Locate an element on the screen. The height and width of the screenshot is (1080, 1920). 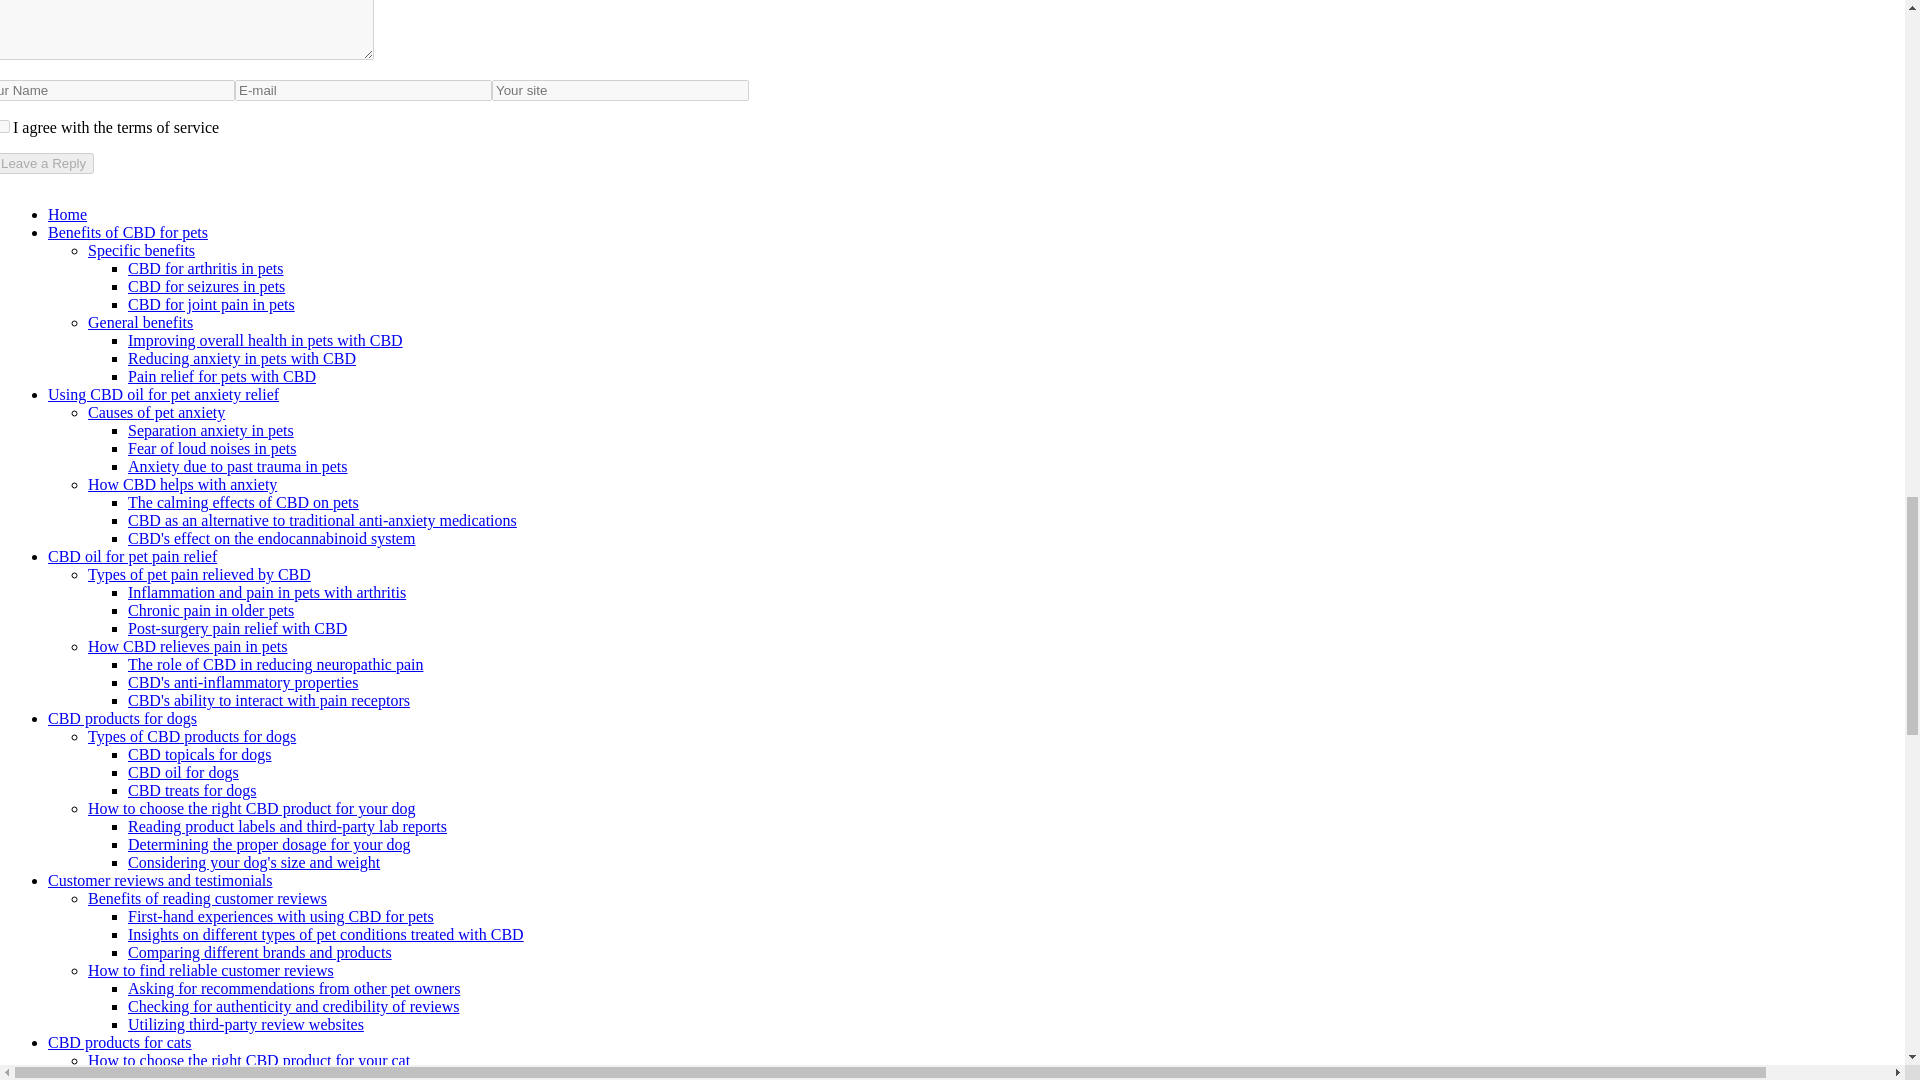
Leave a Reply is located at coordinates (47, 163).